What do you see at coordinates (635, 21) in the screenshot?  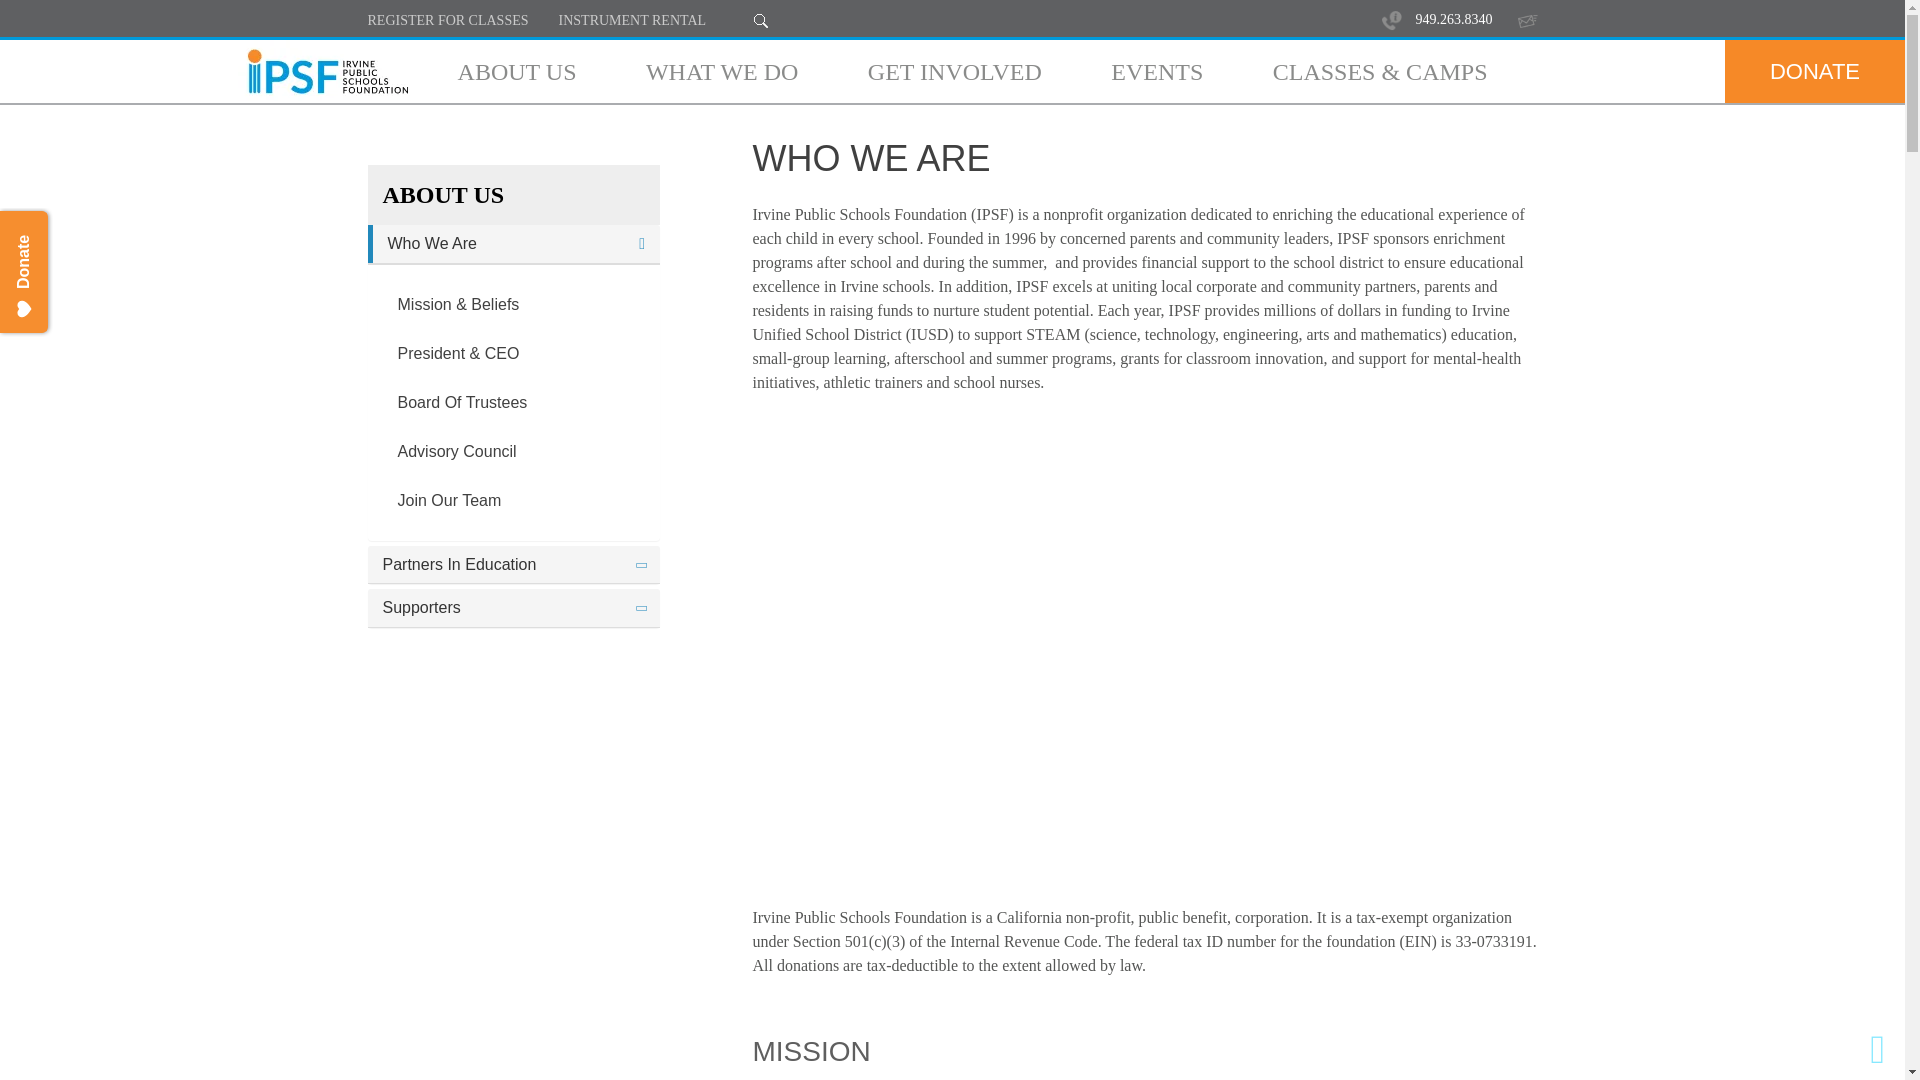 I see `INSTRUMENT RENTAL` at bounding box center [635, 21].